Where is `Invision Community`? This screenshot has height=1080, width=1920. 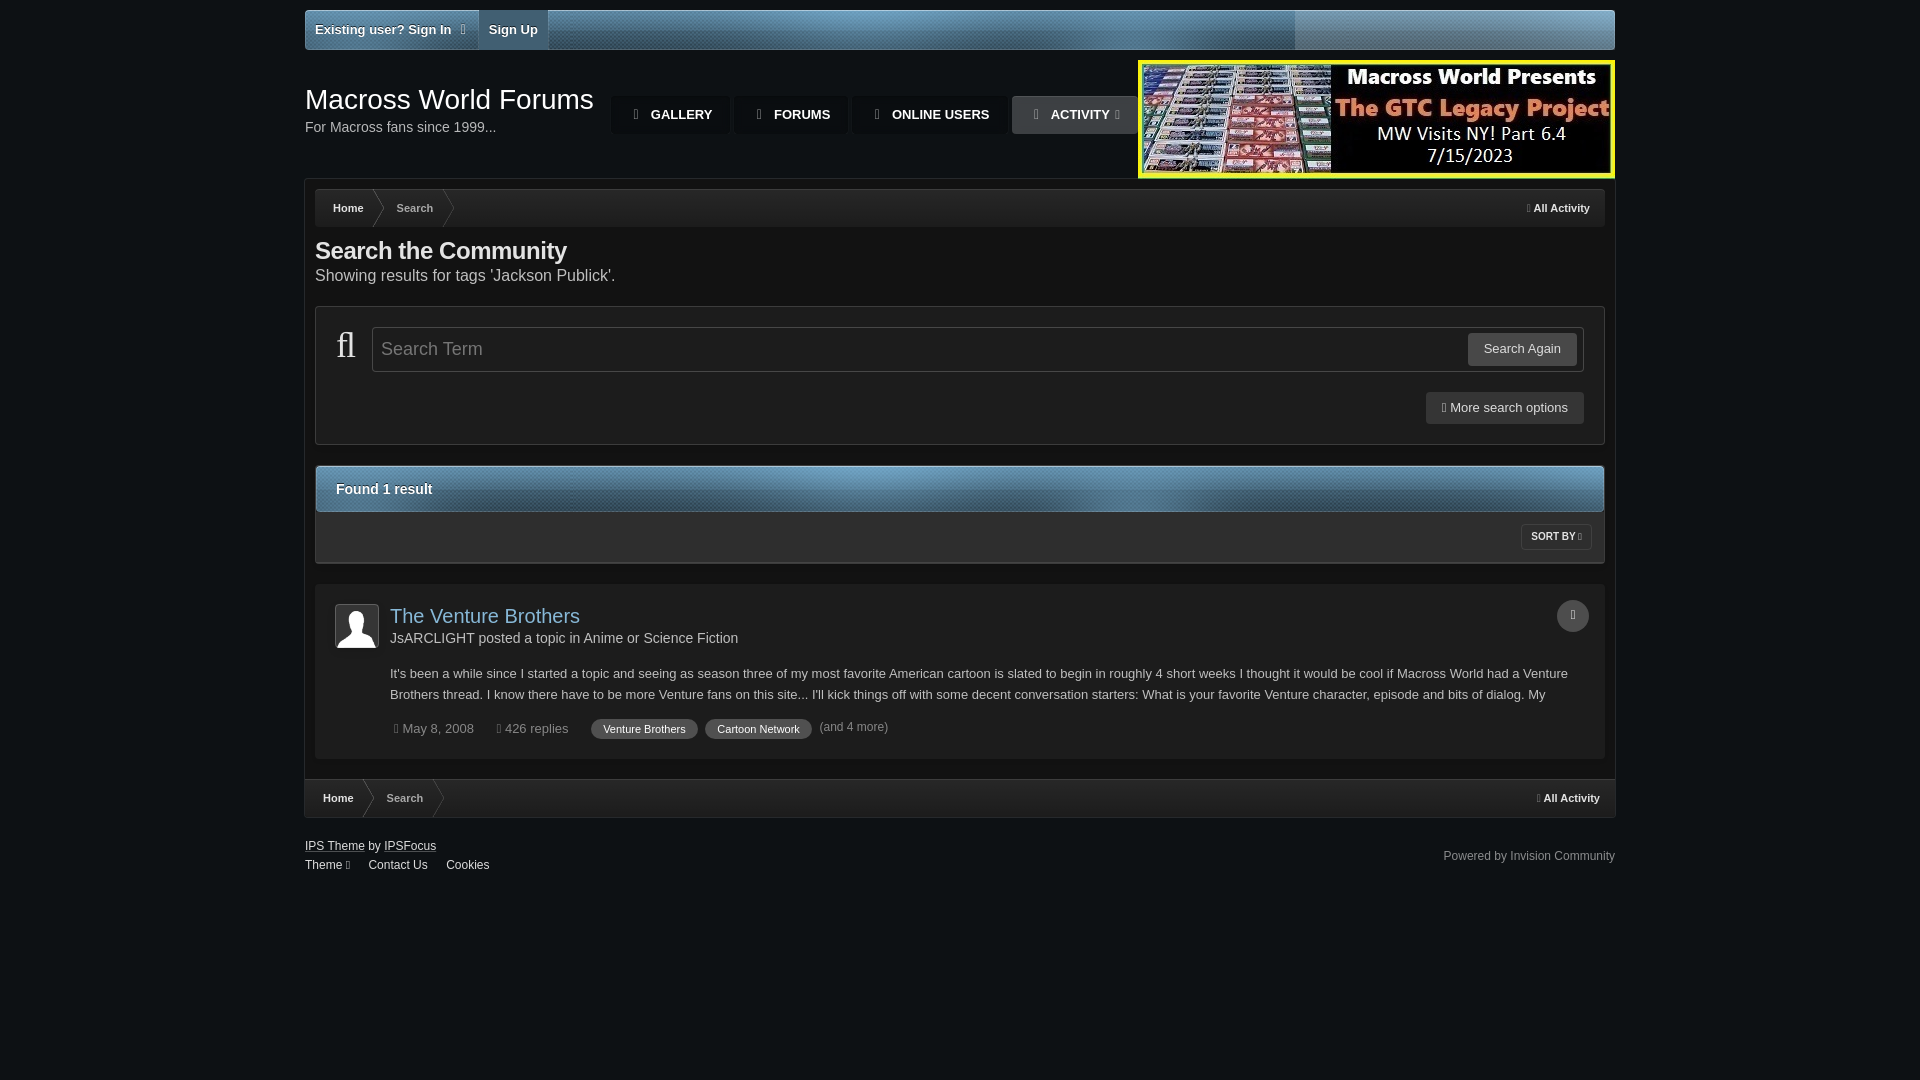
Invision Community is located at coordinates (1558, 208).